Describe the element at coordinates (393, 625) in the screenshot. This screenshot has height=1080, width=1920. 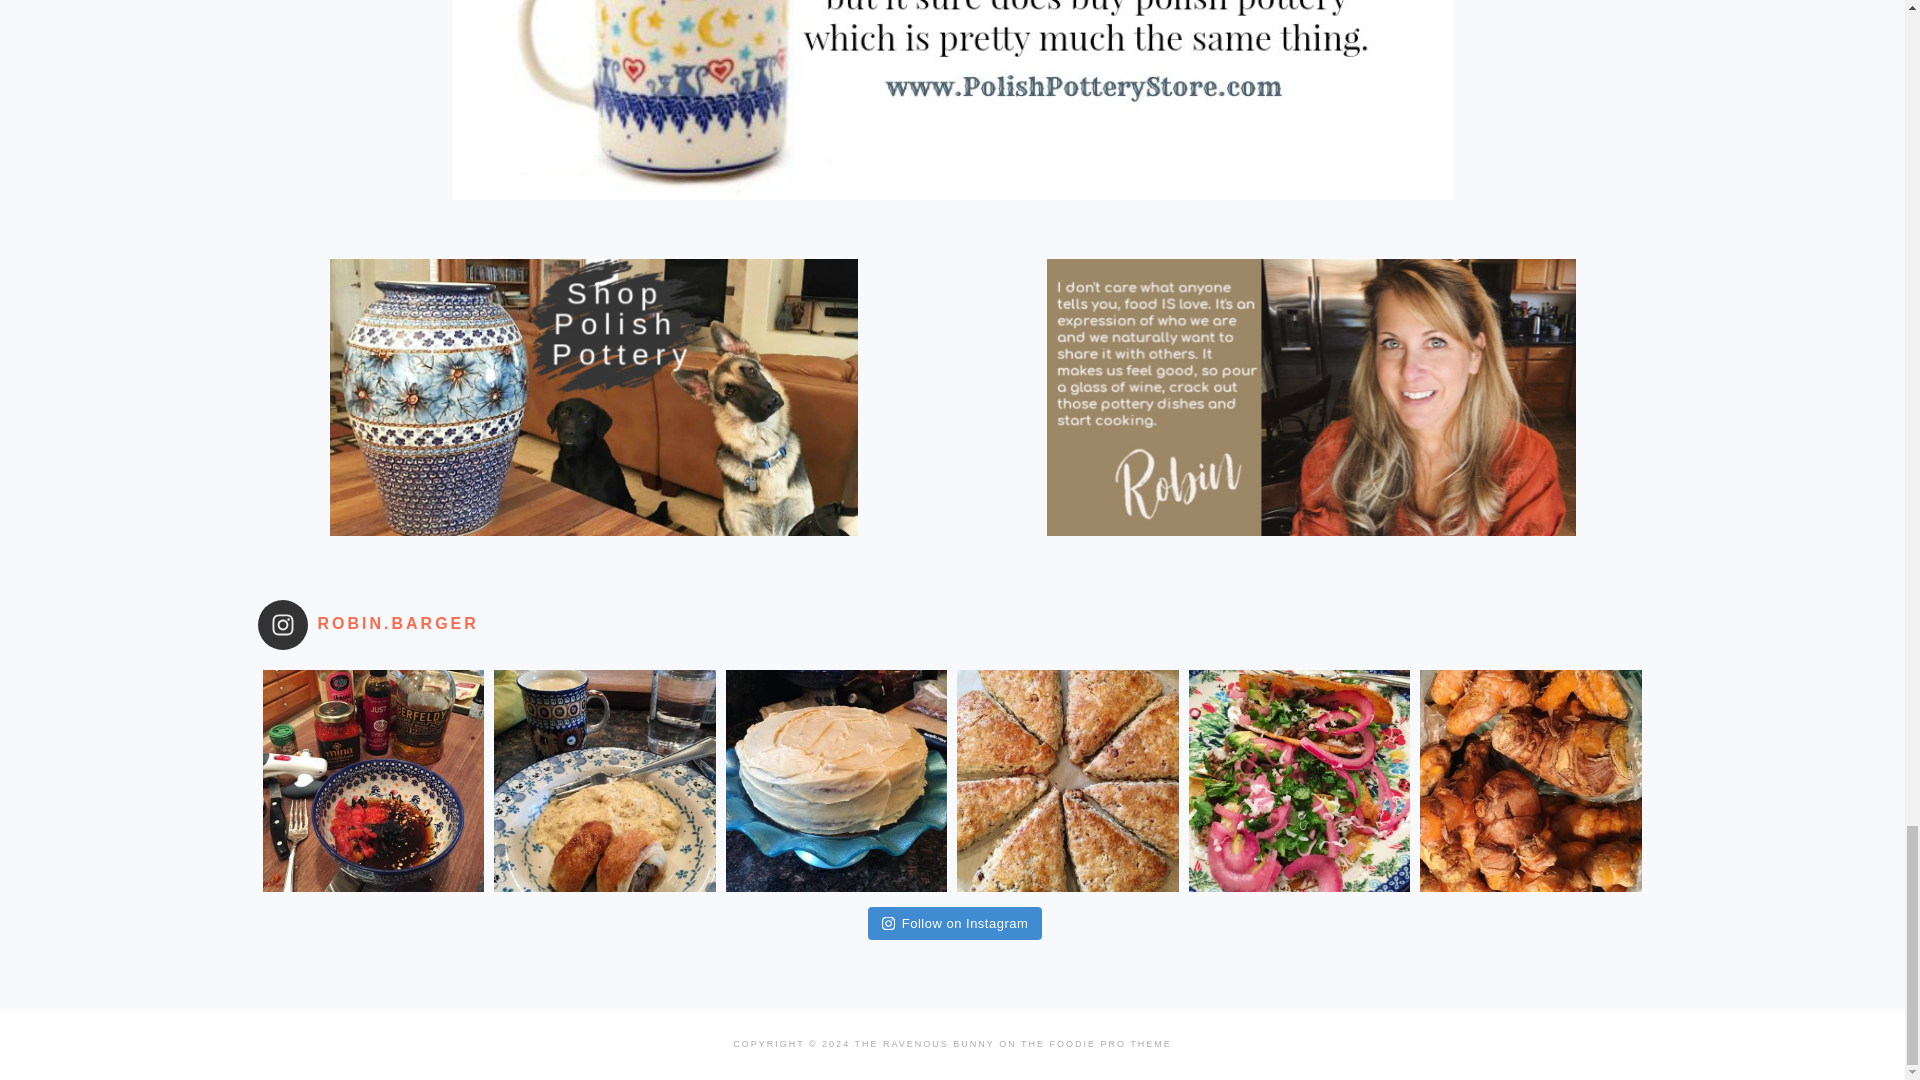
I see `ROBIN.BARGER` at that location.